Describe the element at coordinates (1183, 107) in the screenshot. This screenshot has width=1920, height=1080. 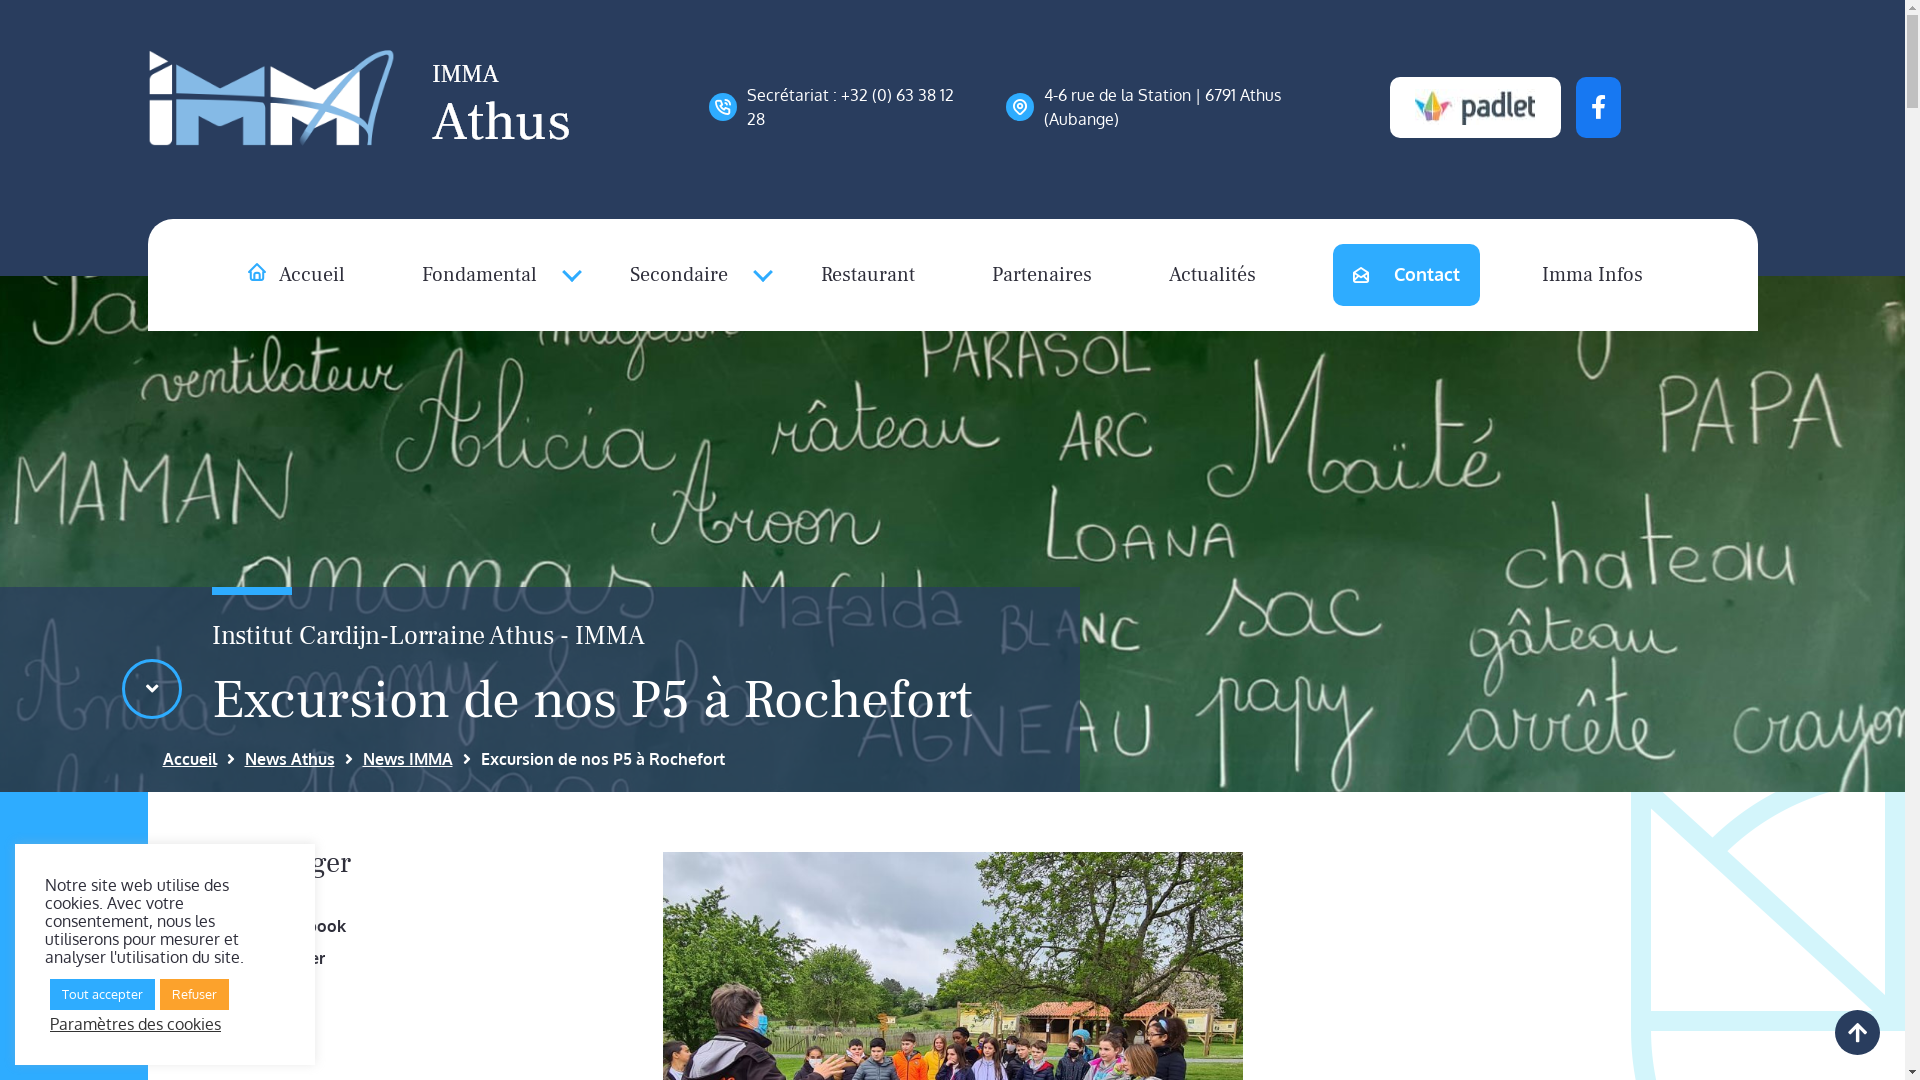
I see `4-6 rue de la Station | 6791 Athus (Aubange)` at that location.